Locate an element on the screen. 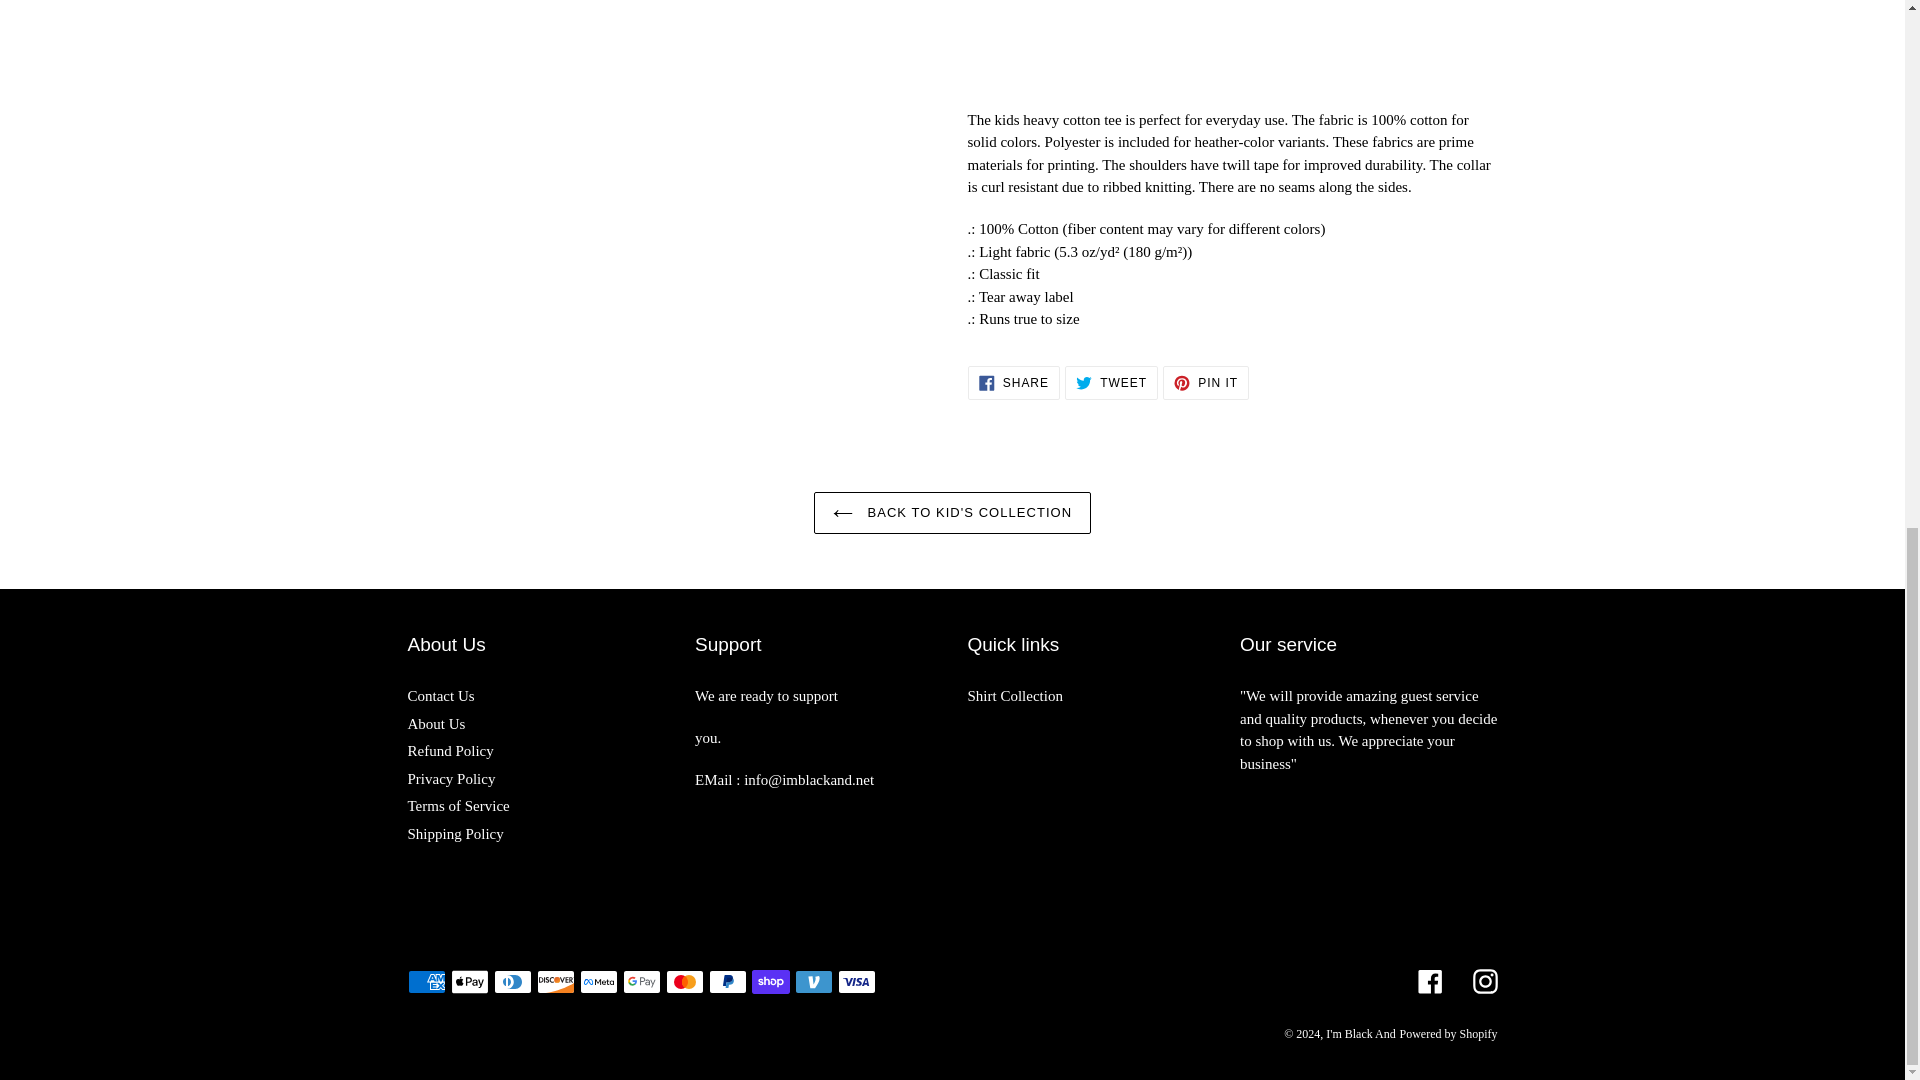 The height and width of the screenshot is (1080, 1920). Shirt Collection is located at coordinates (440, 696).